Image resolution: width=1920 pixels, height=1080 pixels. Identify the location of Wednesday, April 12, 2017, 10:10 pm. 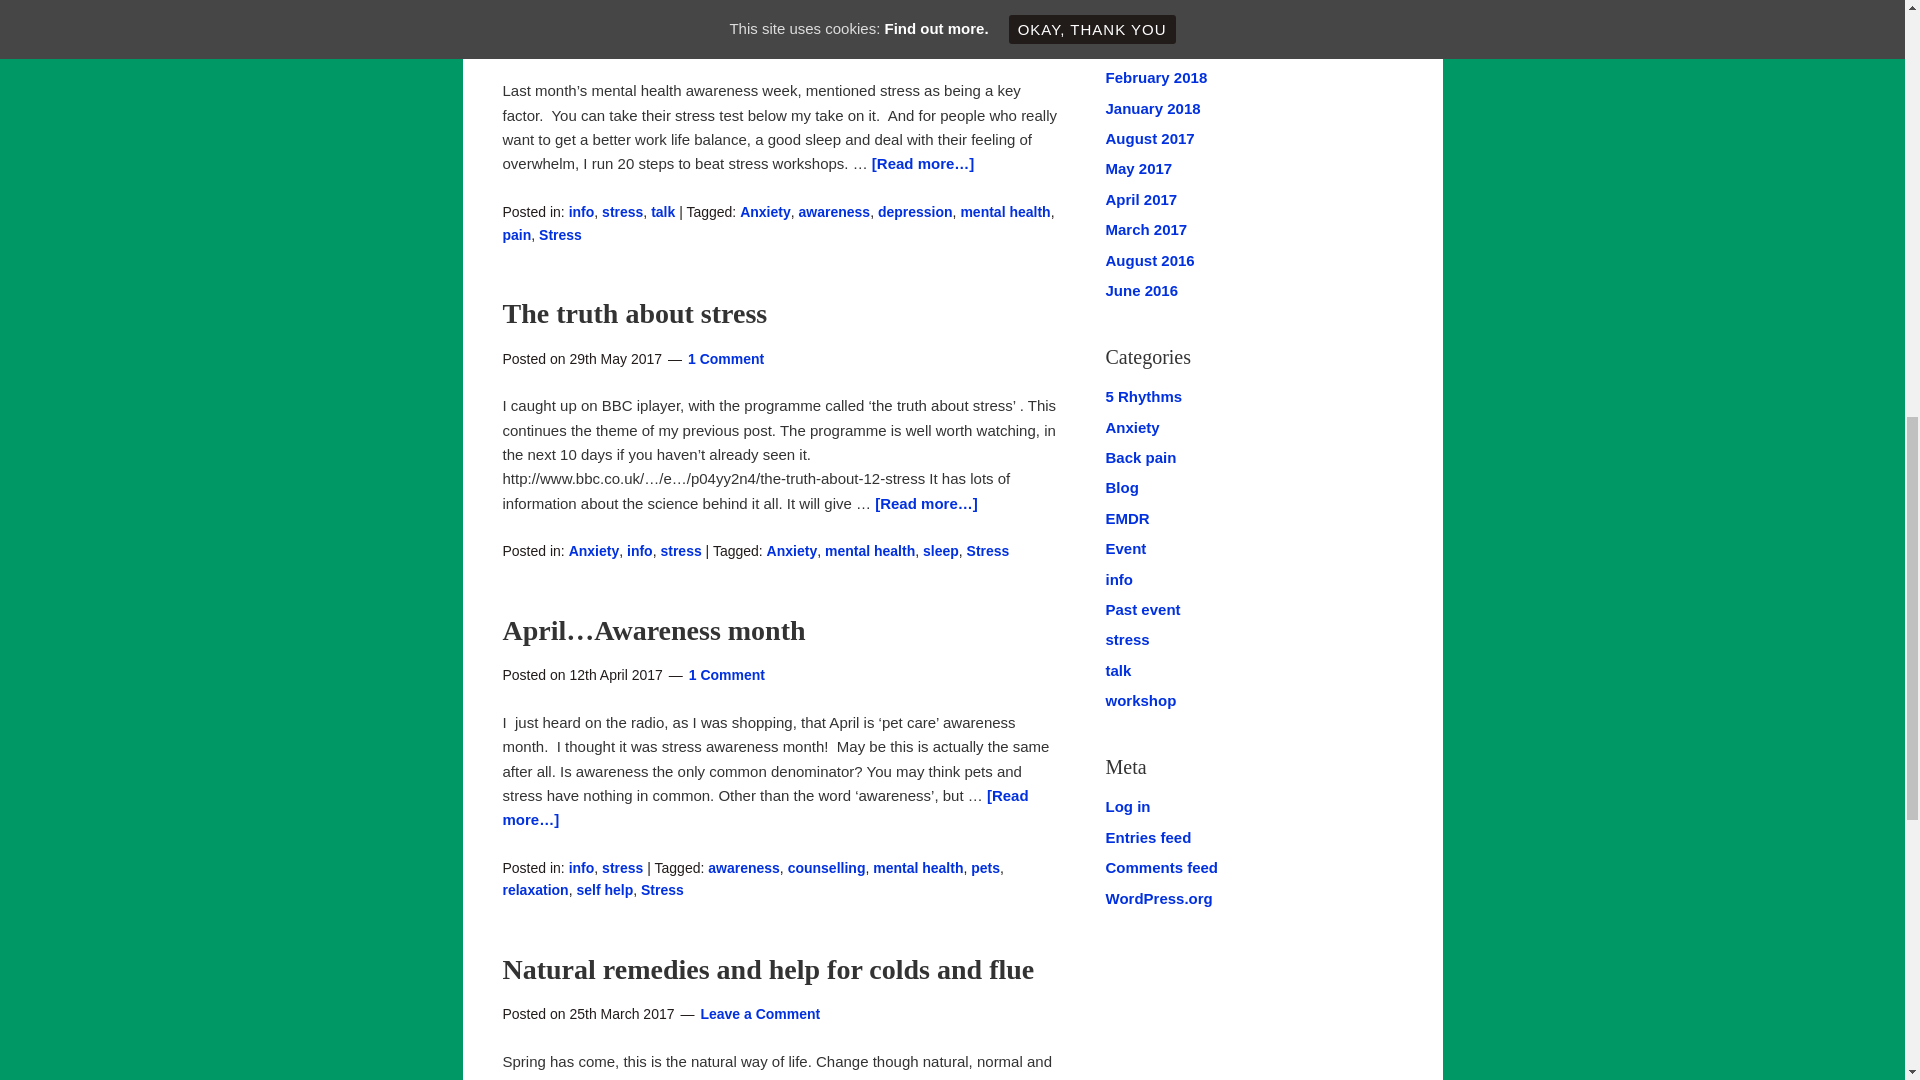
(615, 674).